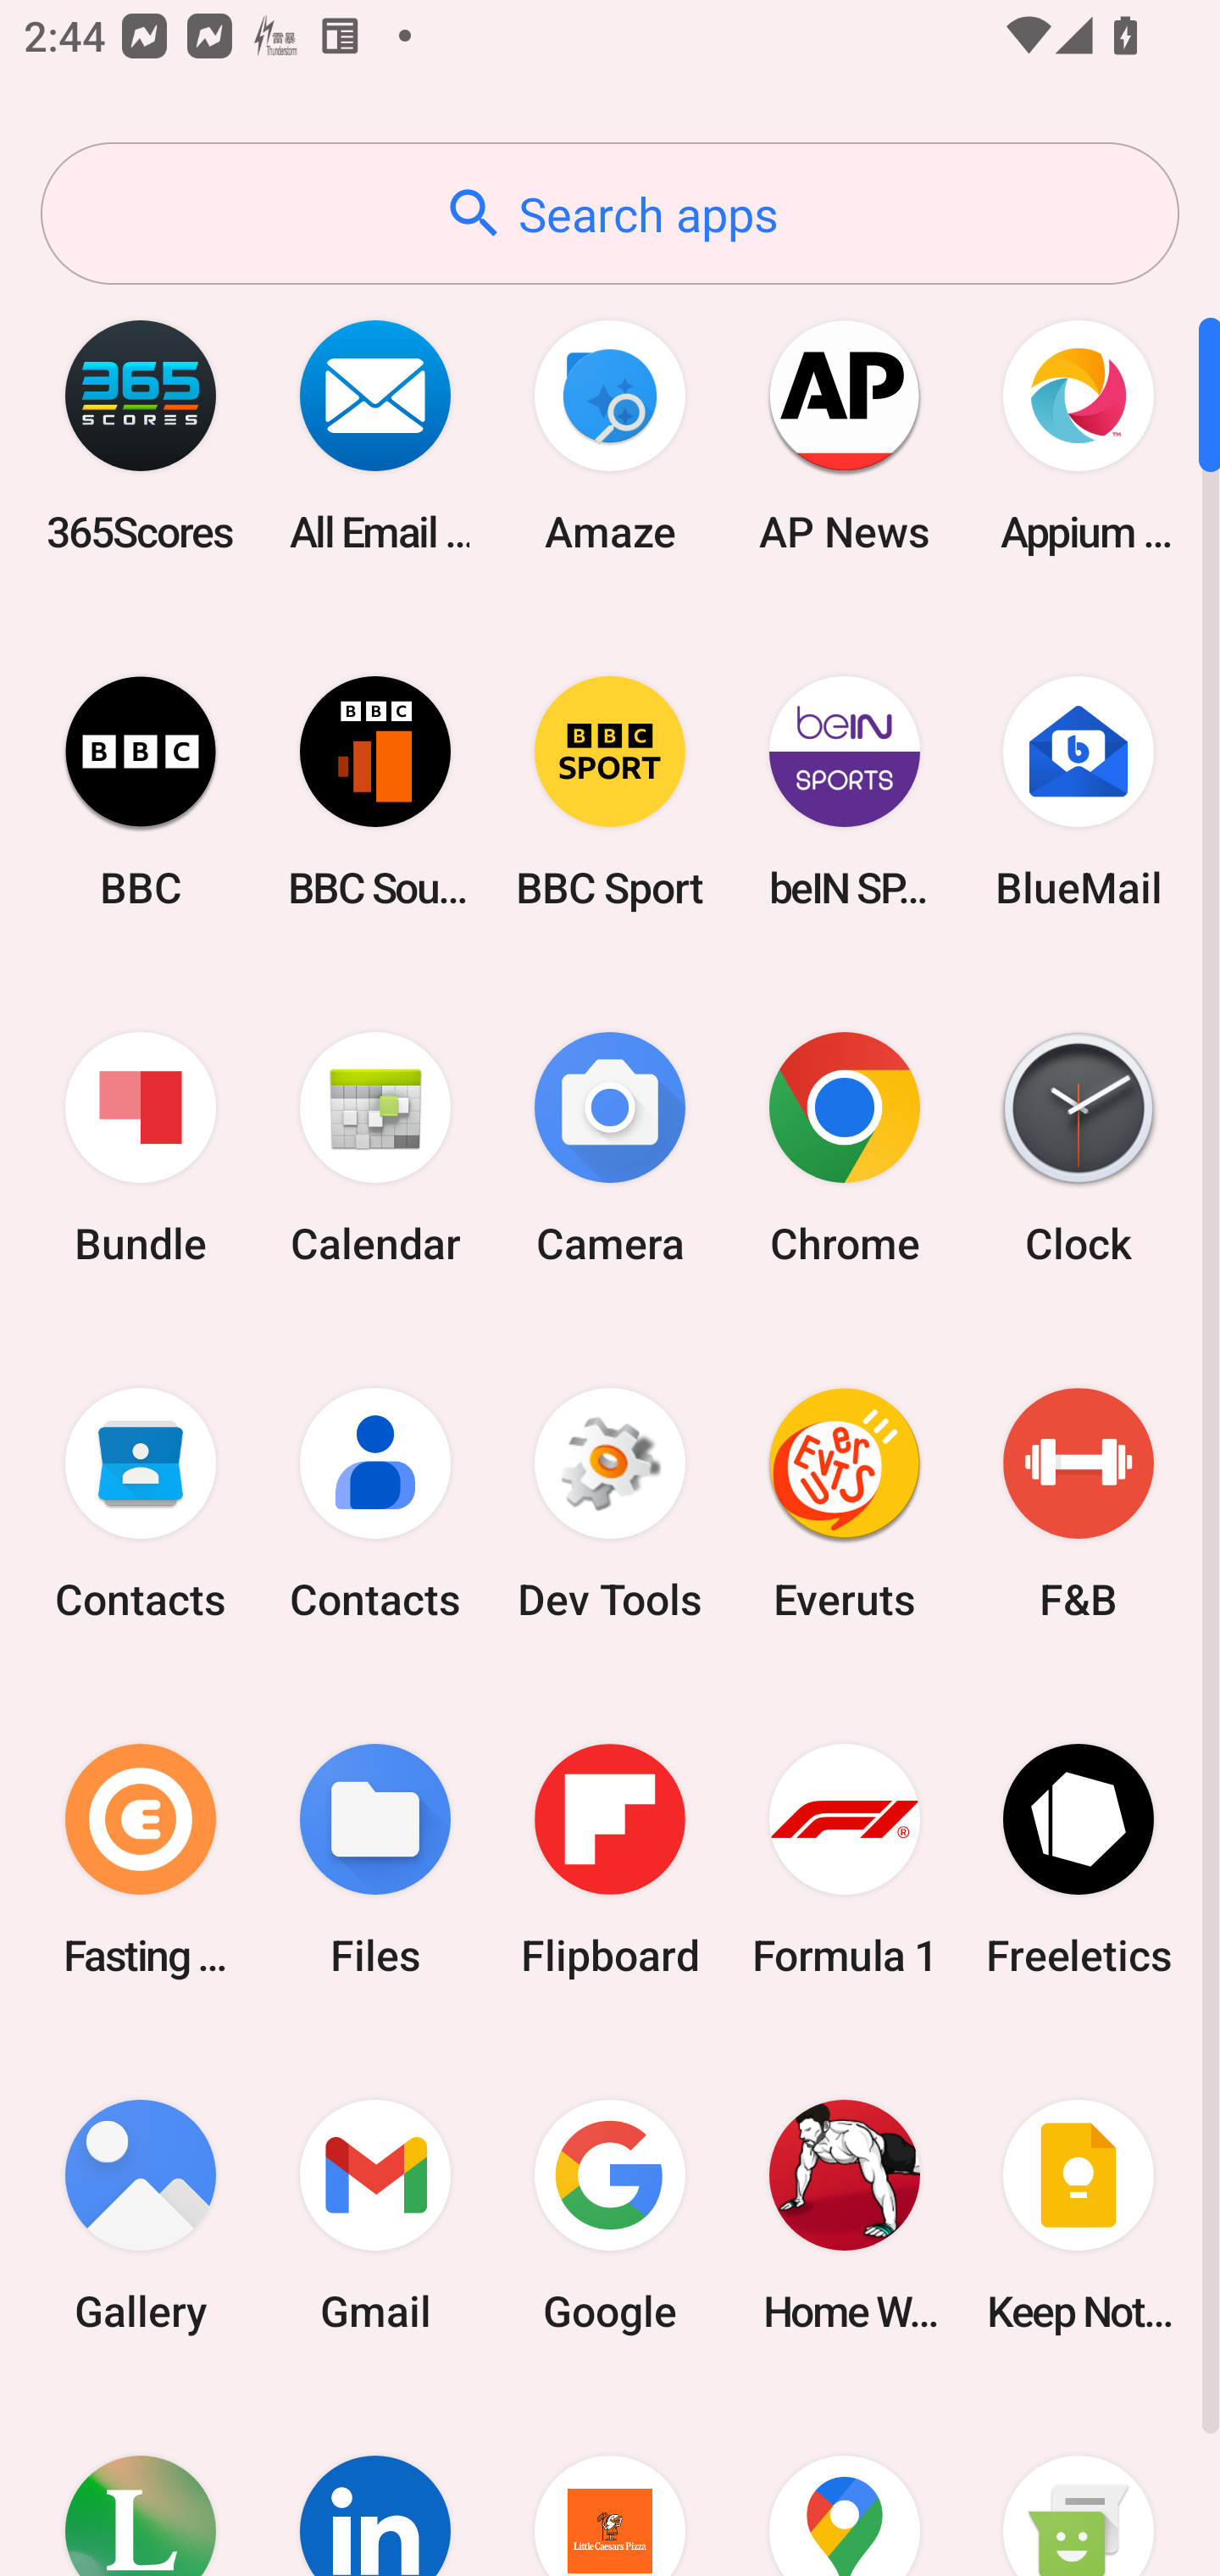 The height and width of the screenshot is (2576, 1220). I want to click on AP News, so click(844, 436).